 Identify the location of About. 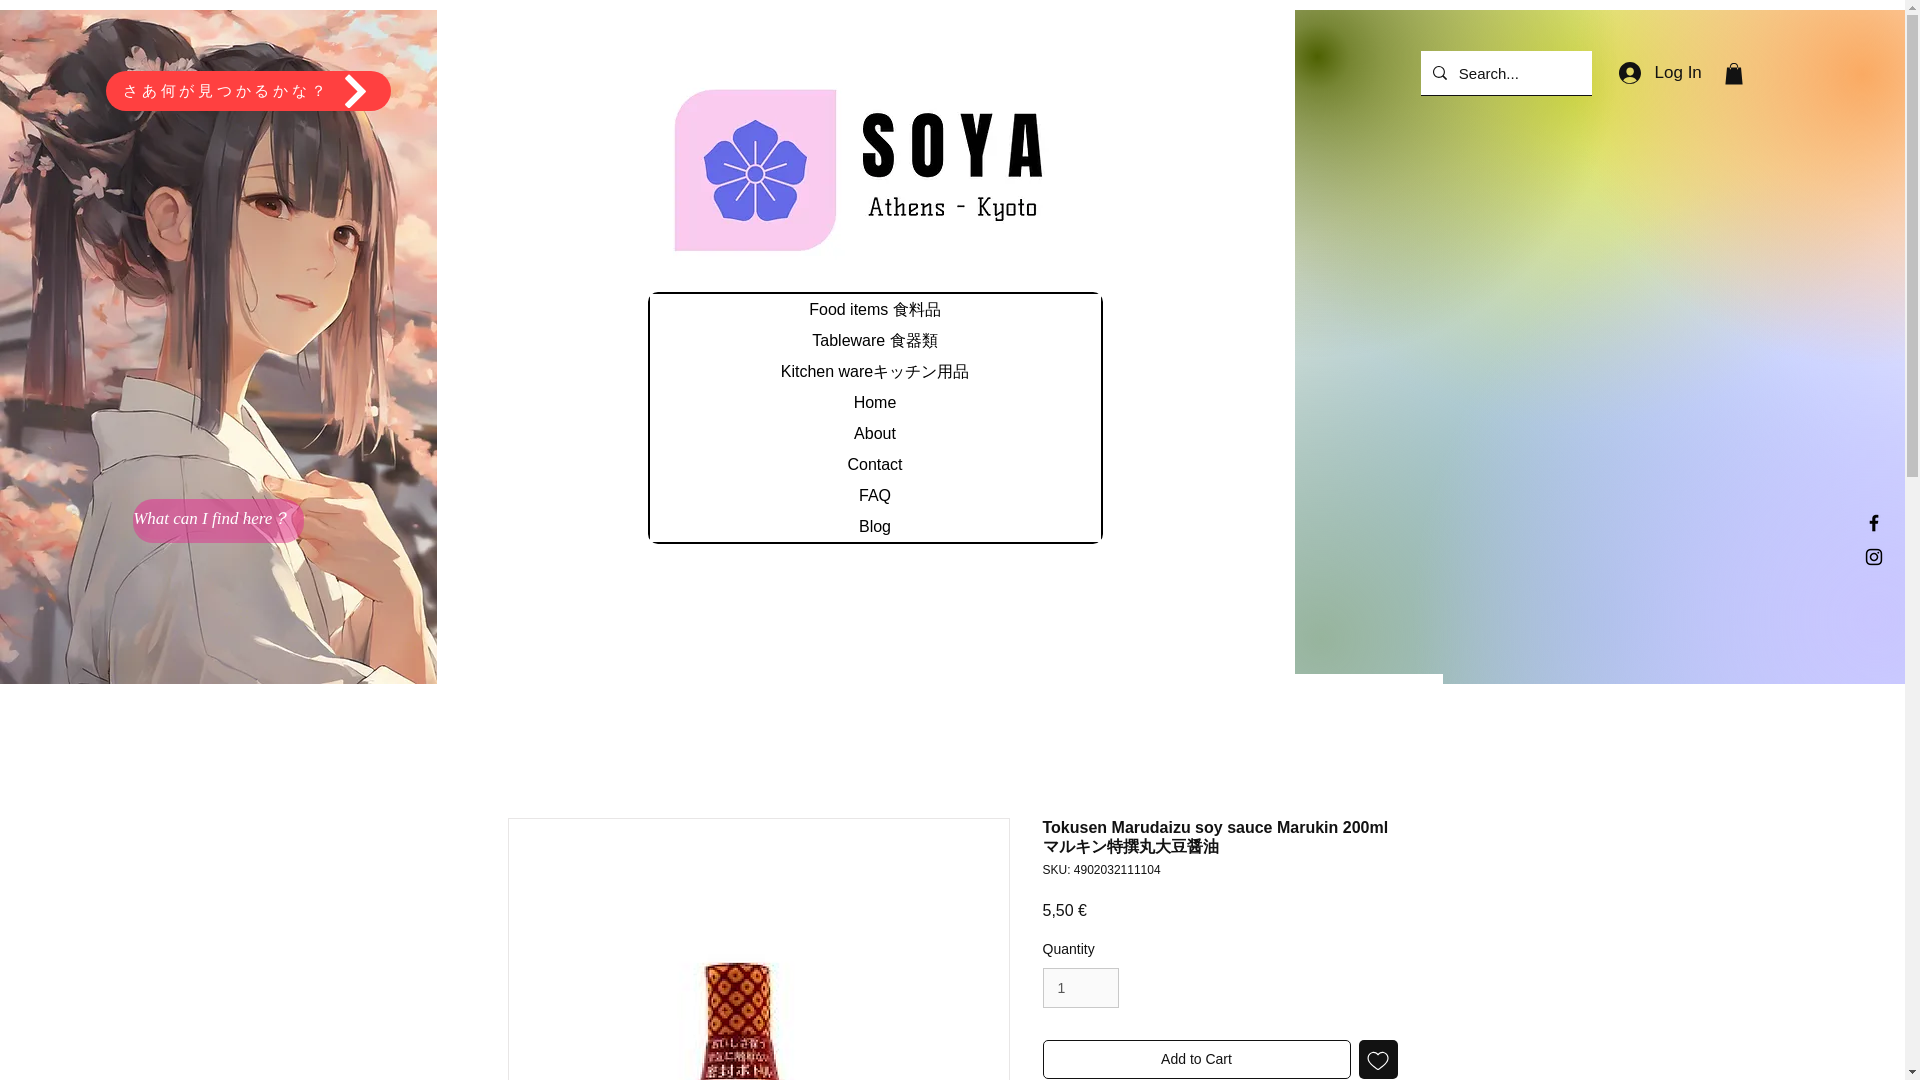
(875, 433).